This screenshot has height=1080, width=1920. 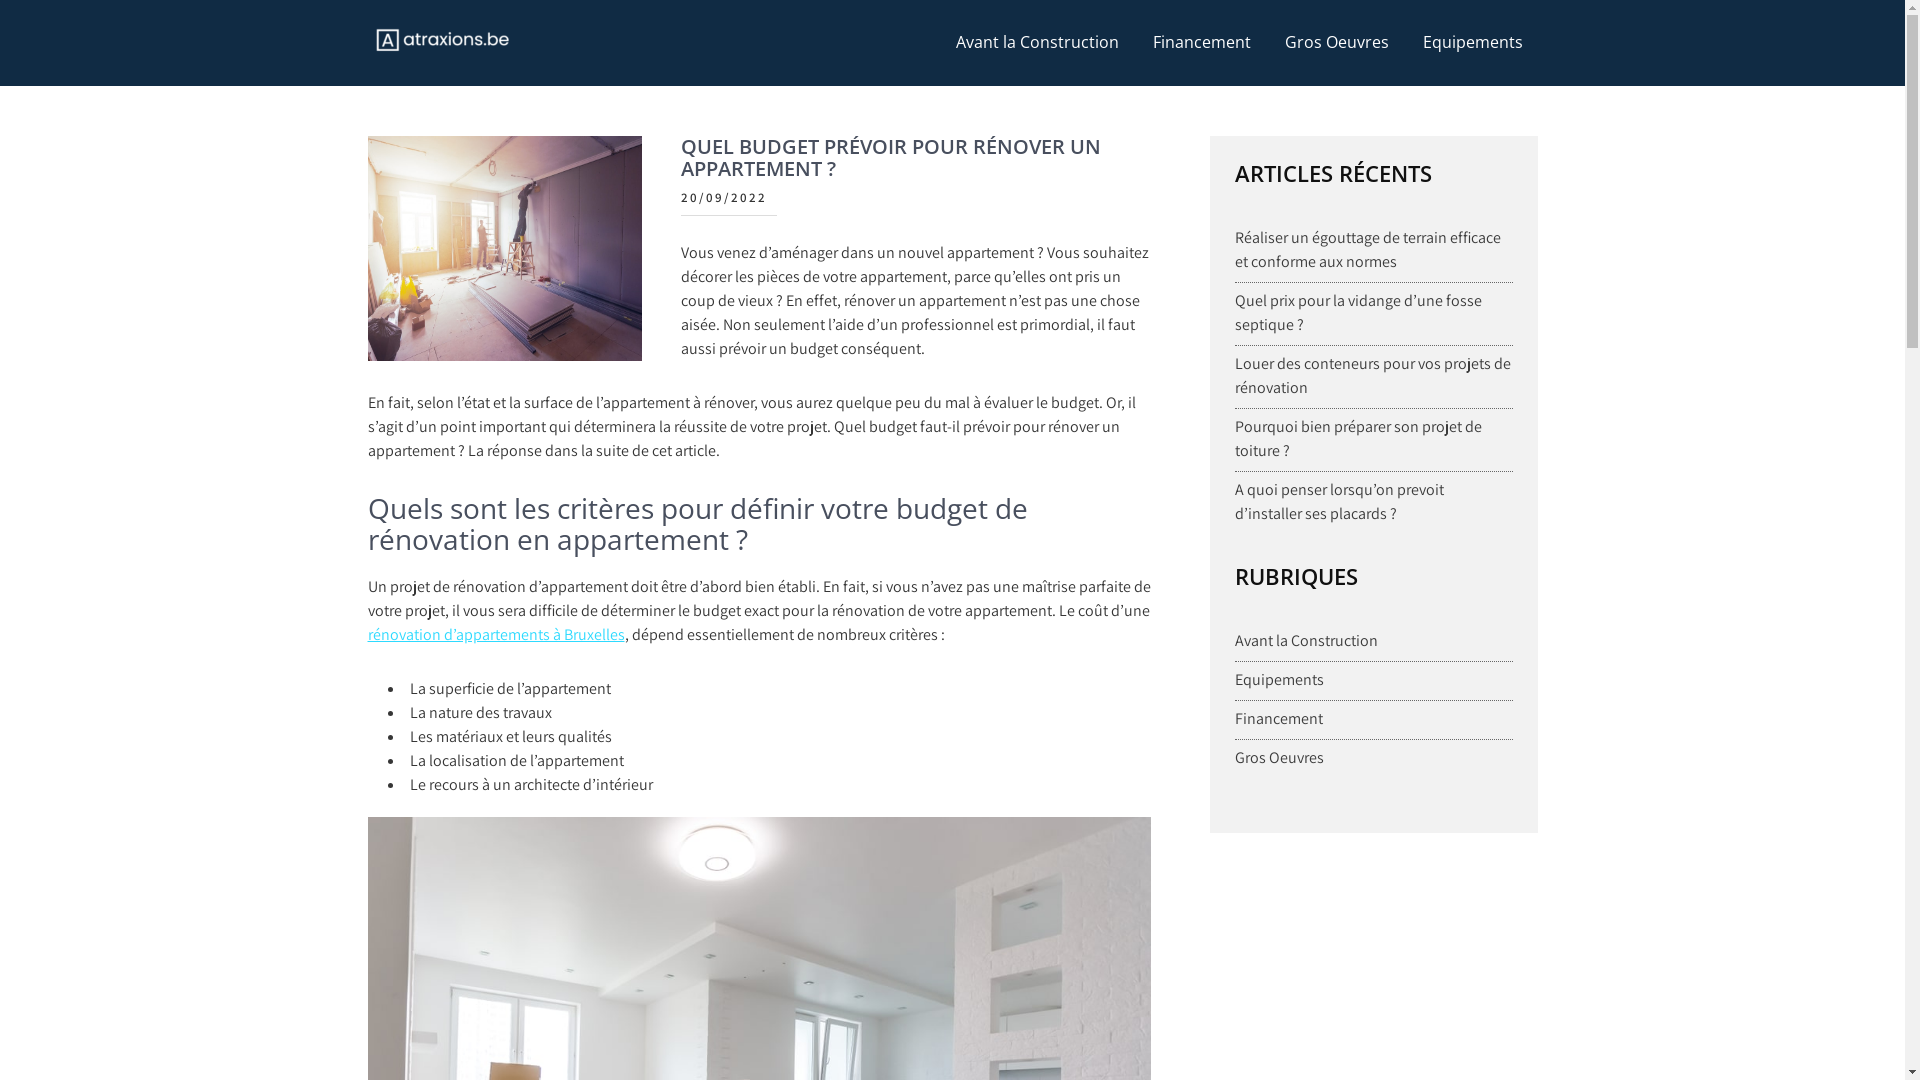 What do you see at coordinates (1036, 42) in the screenshot?
I see `Avant la Construction` at bounding box center [1036, 42].